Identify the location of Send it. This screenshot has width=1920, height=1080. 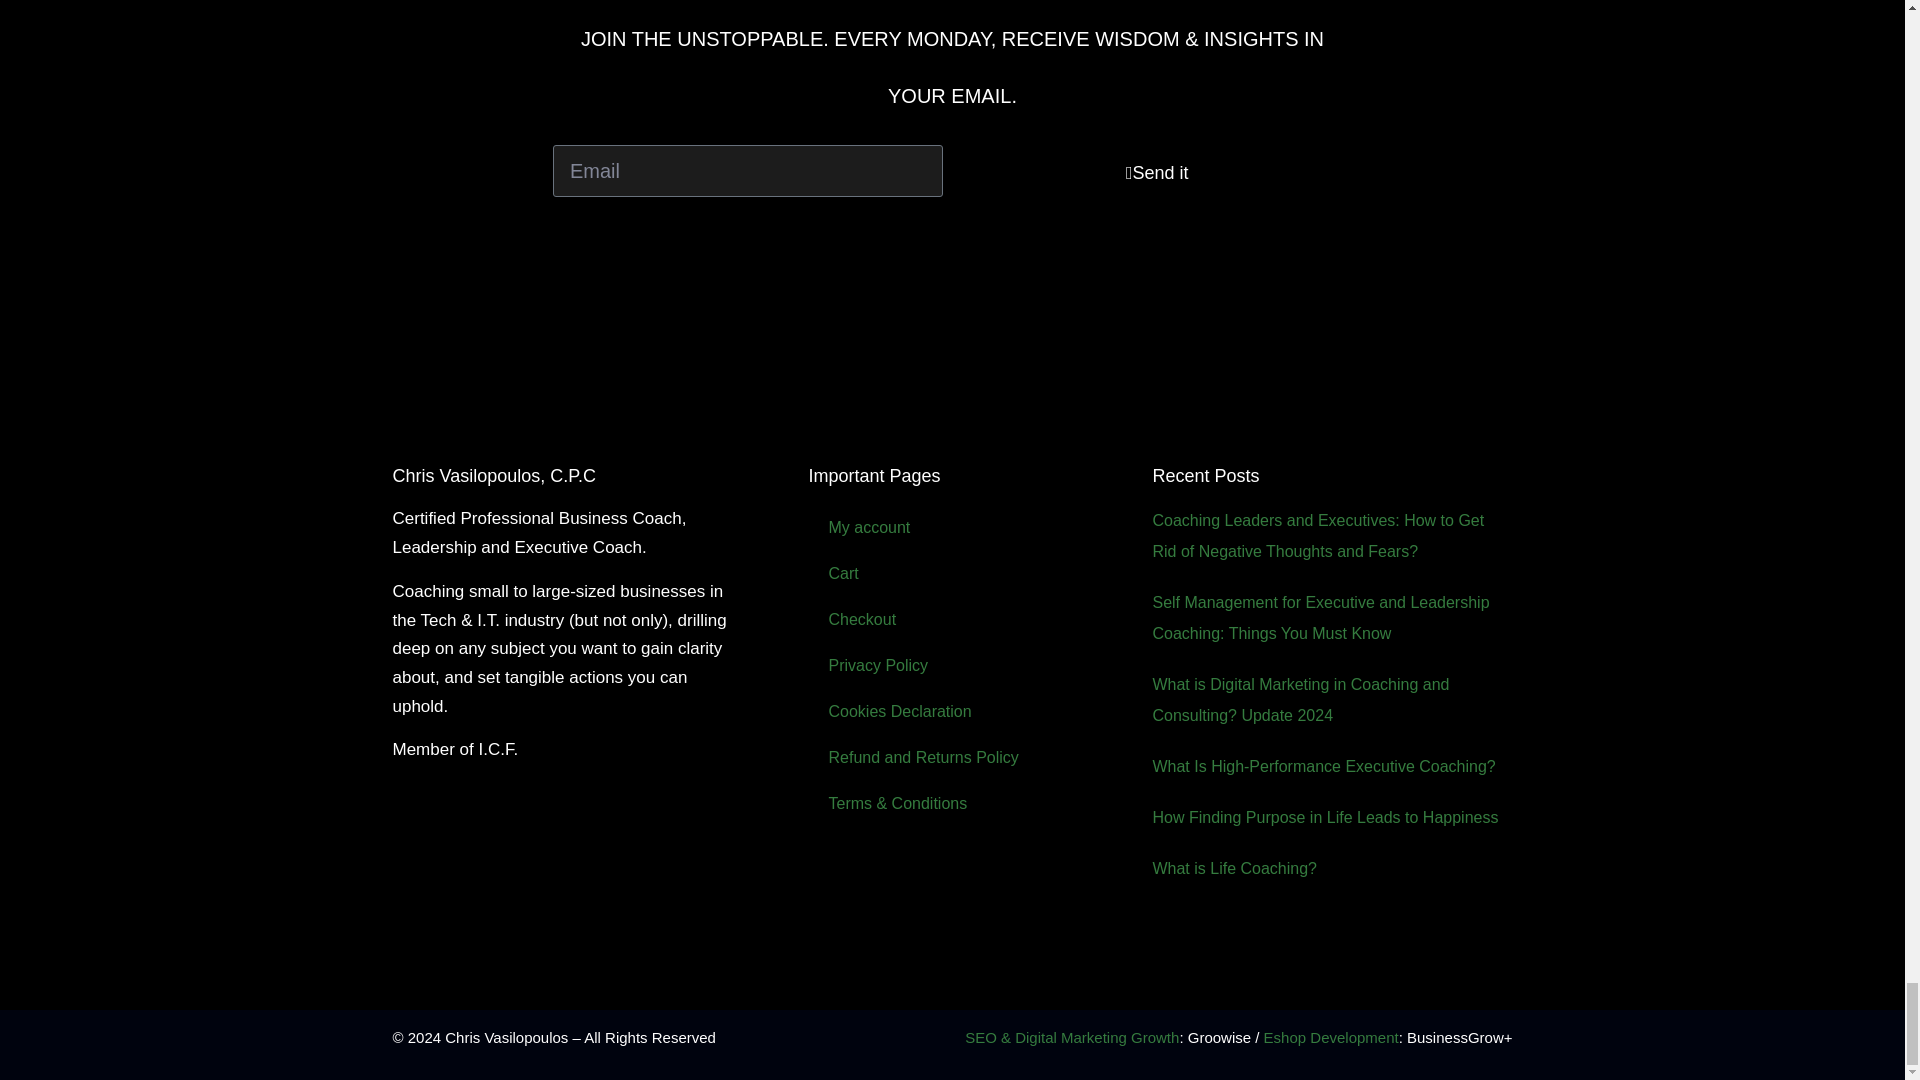
(1156, 172).